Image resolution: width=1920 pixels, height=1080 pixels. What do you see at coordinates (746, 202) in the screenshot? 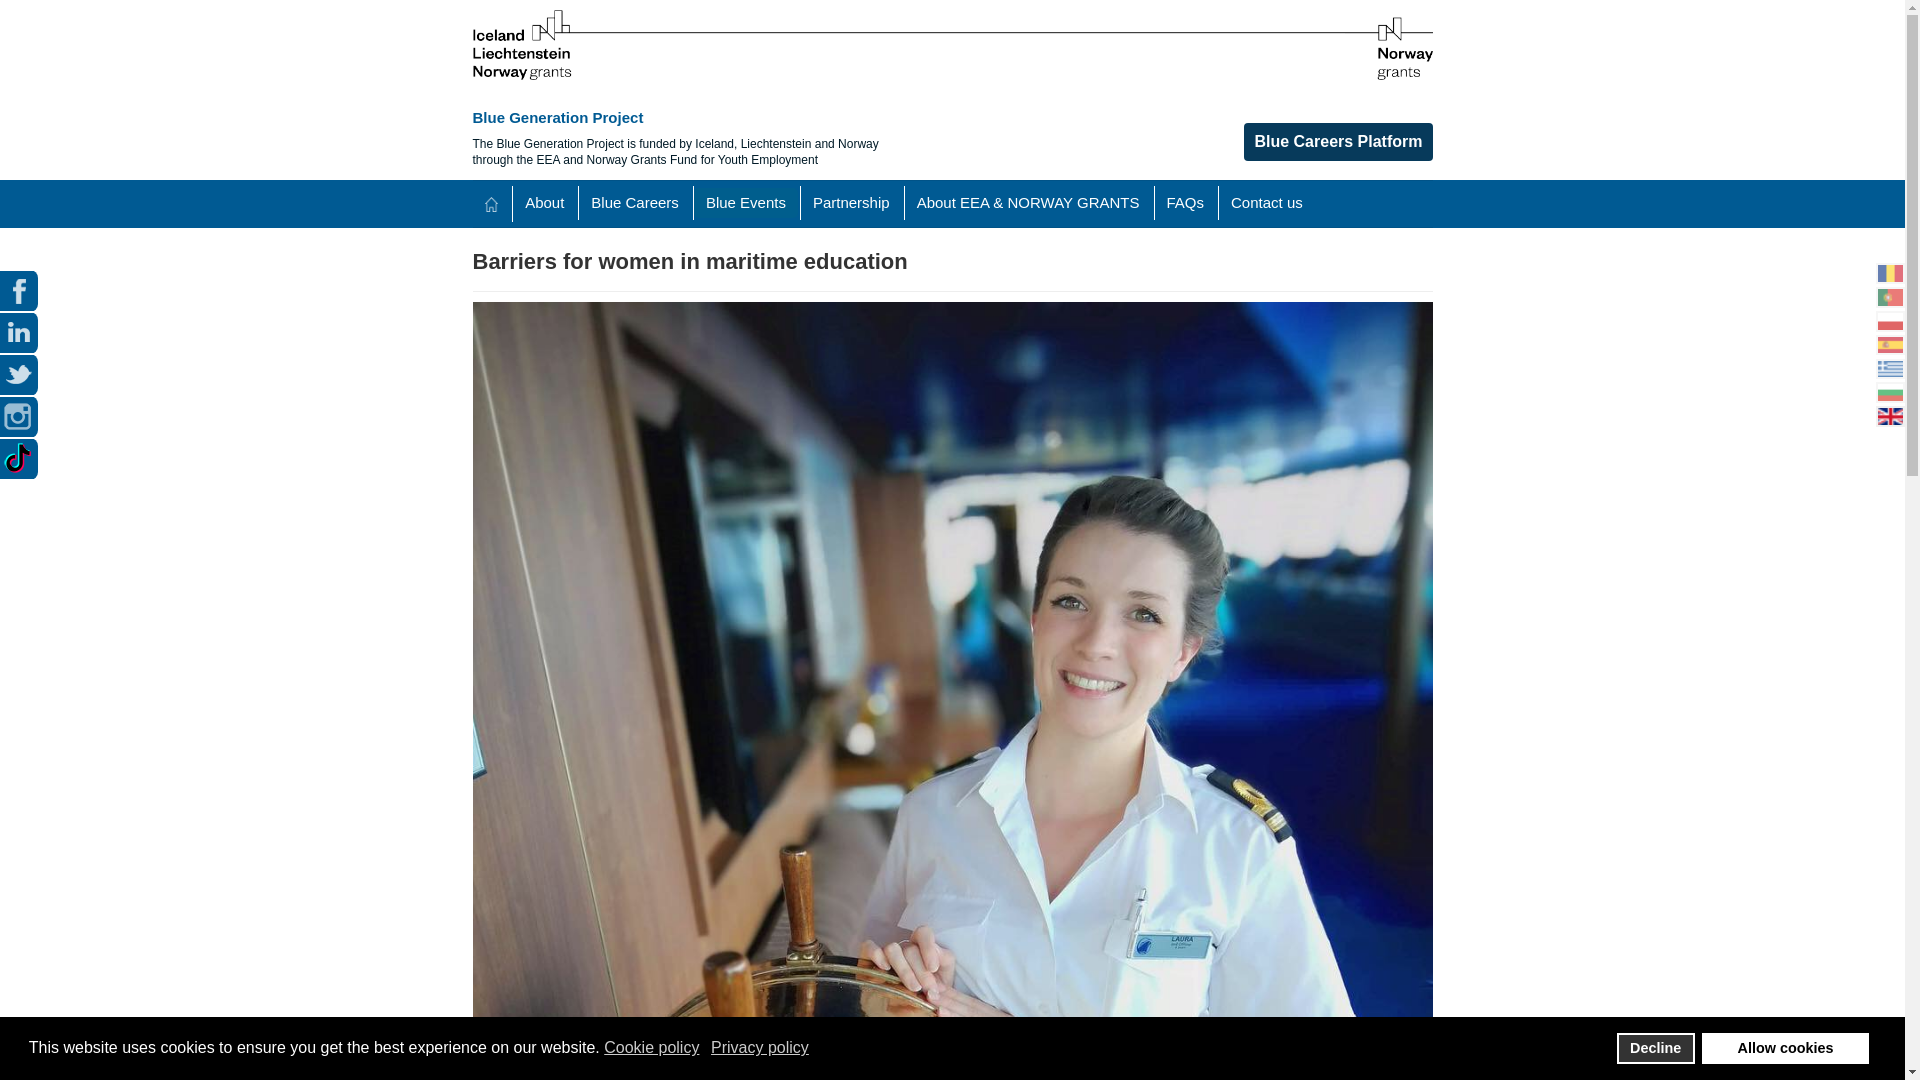
I see `Blue Events` at bounding box center [746, 202].